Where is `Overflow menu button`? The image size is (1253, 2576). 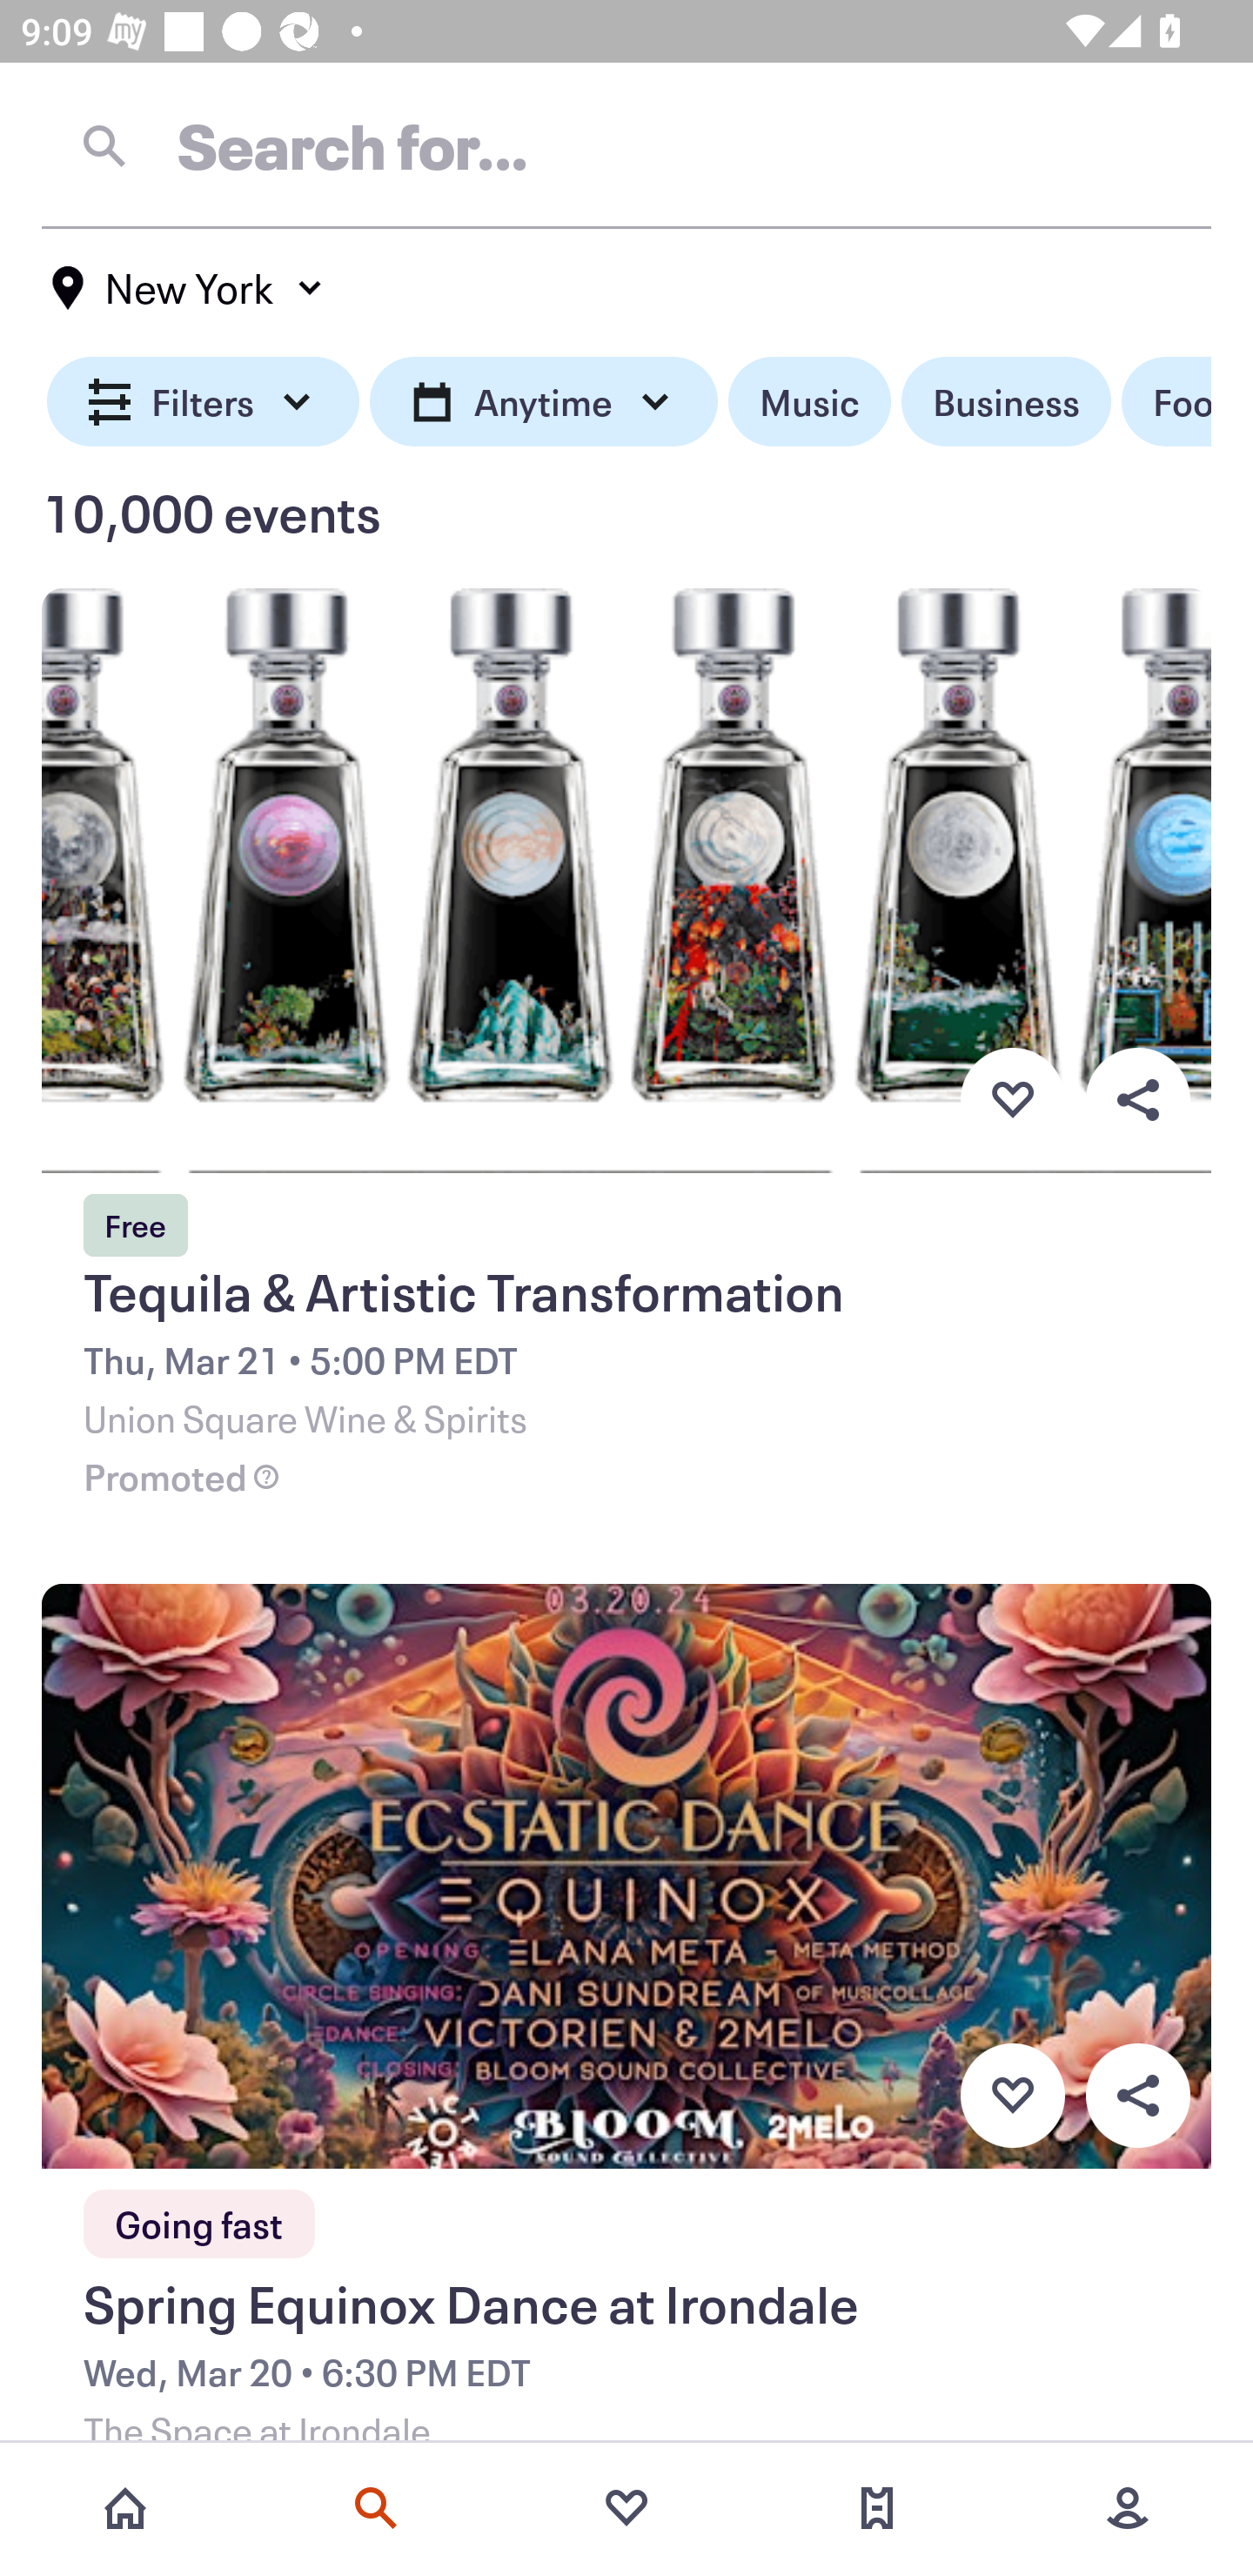
Overflow menu button is located at coordinates (1137, 1099).